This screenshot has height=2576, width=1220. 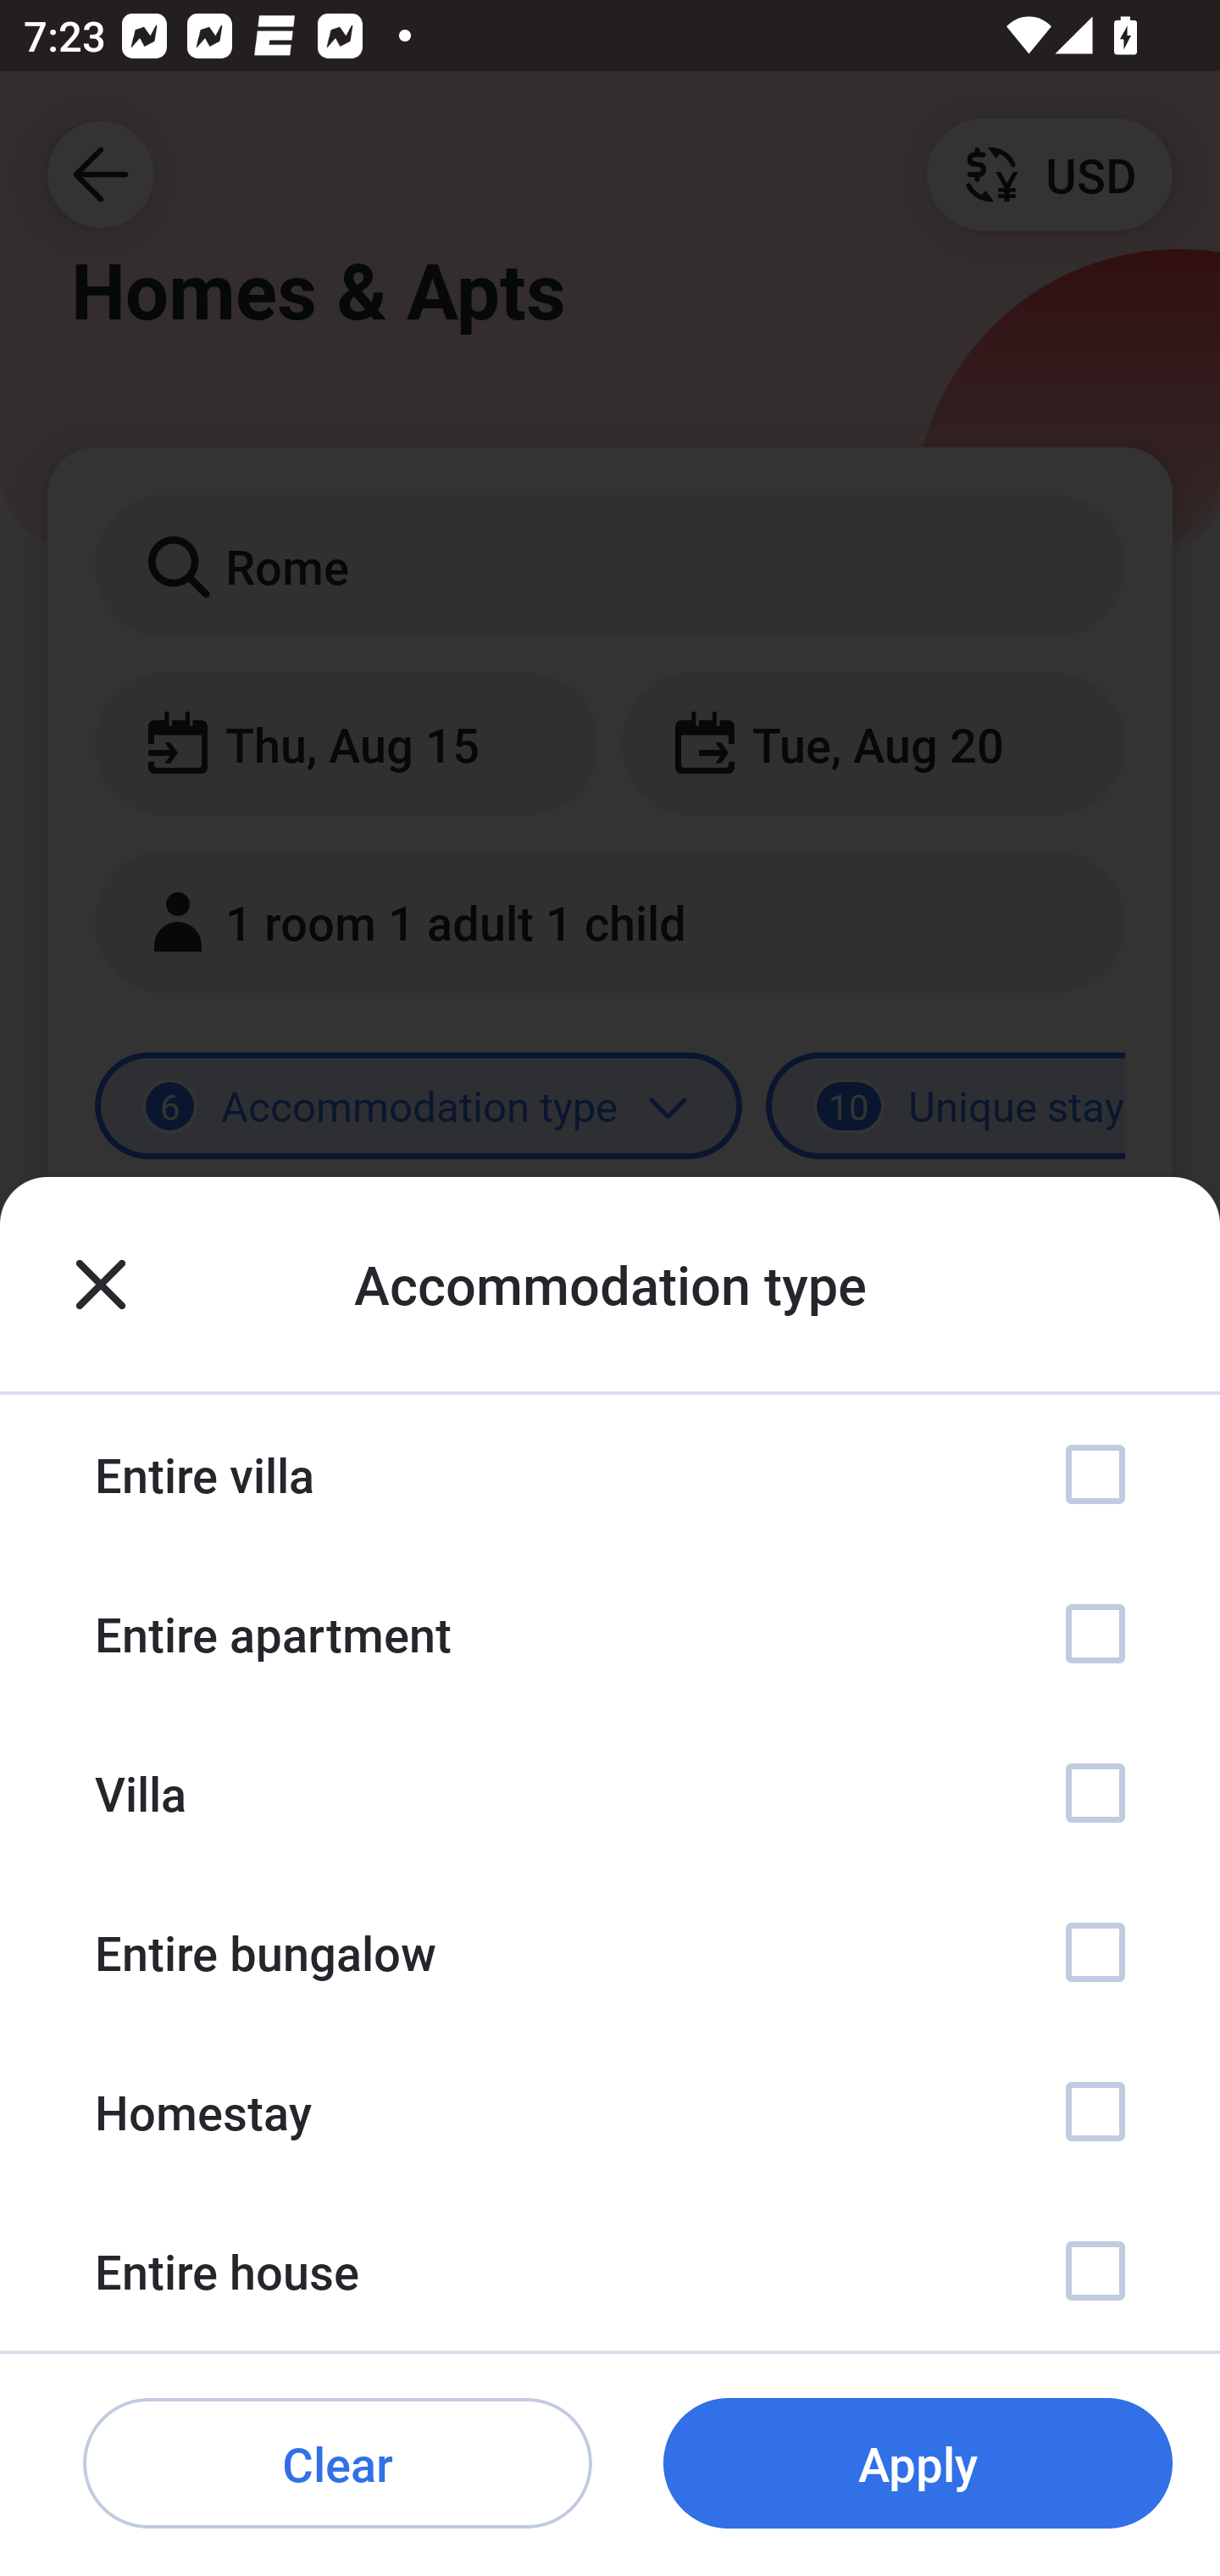 I want to click on Entire apartment, so click(x=610, y=1634).